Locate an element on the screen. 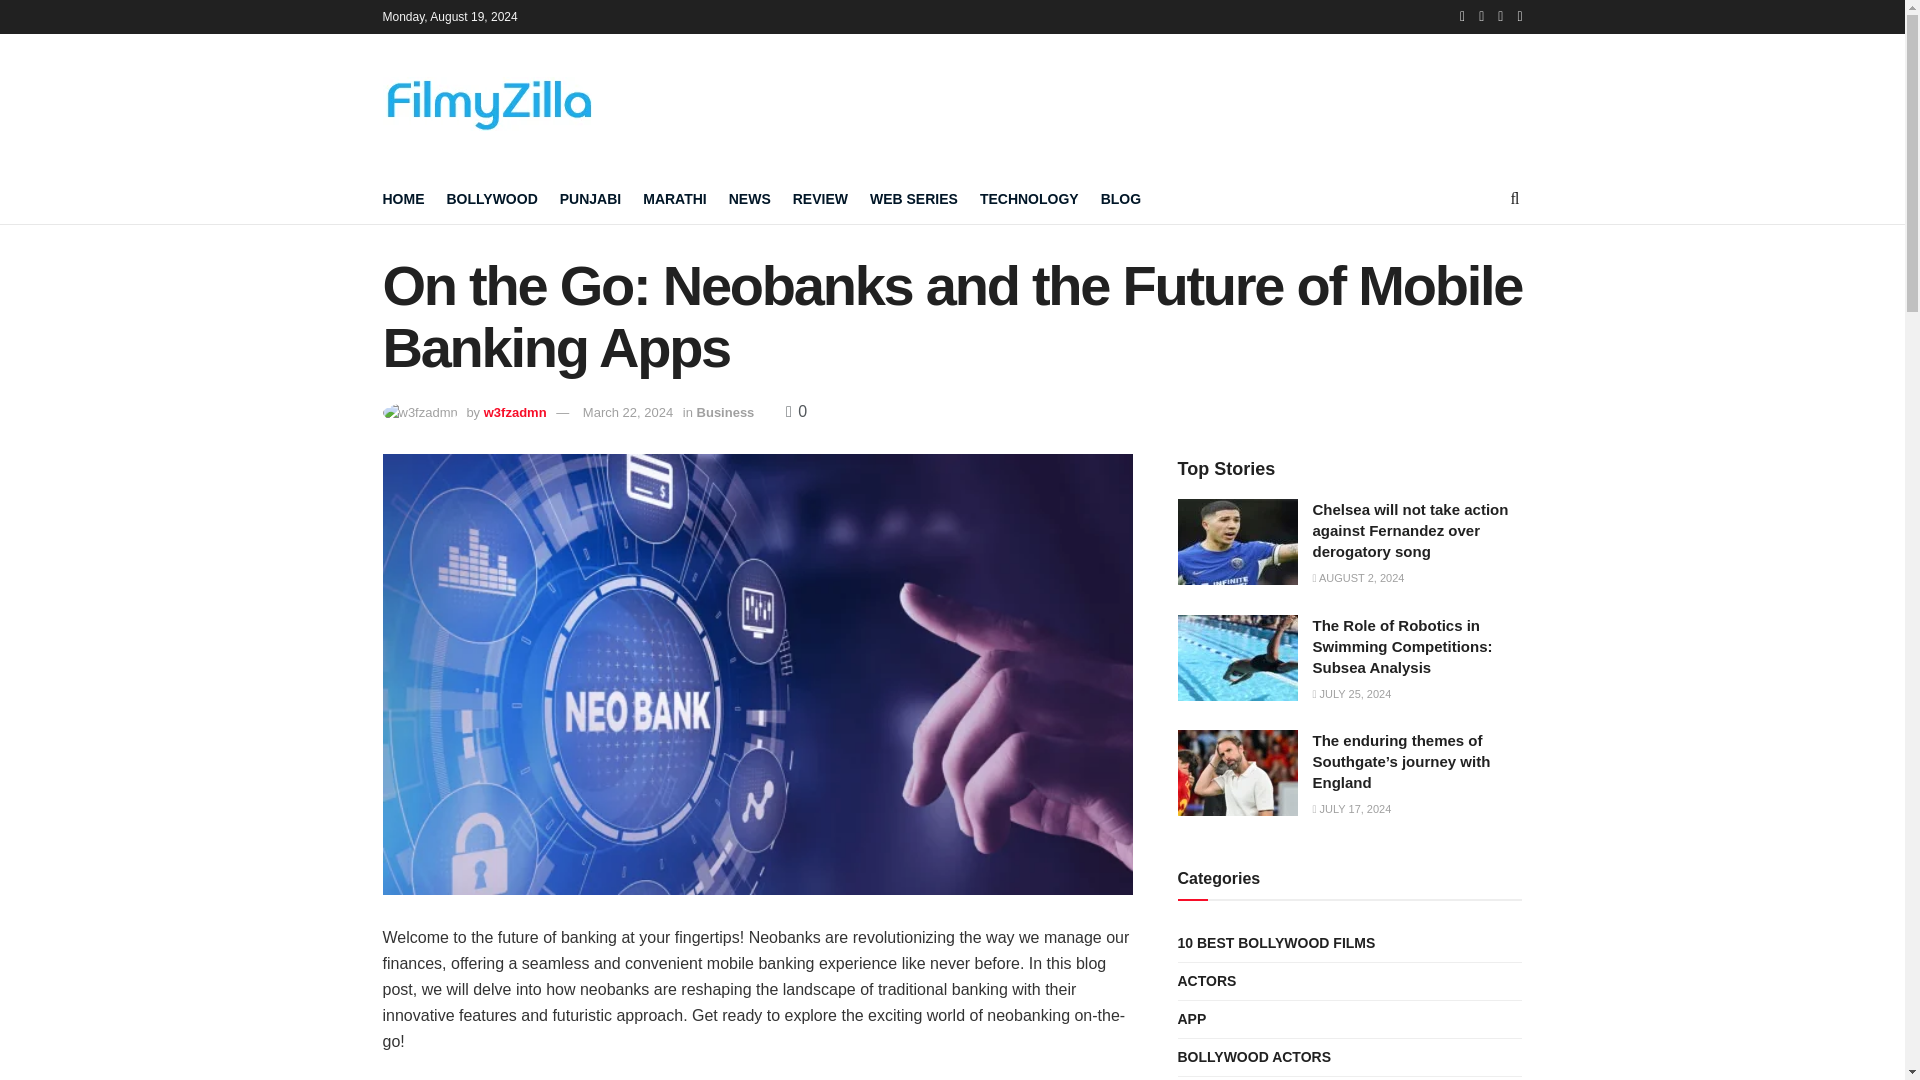 This screenshot has width=1920, height=1080. WEB SERIES is located at coordinates (914, 198).